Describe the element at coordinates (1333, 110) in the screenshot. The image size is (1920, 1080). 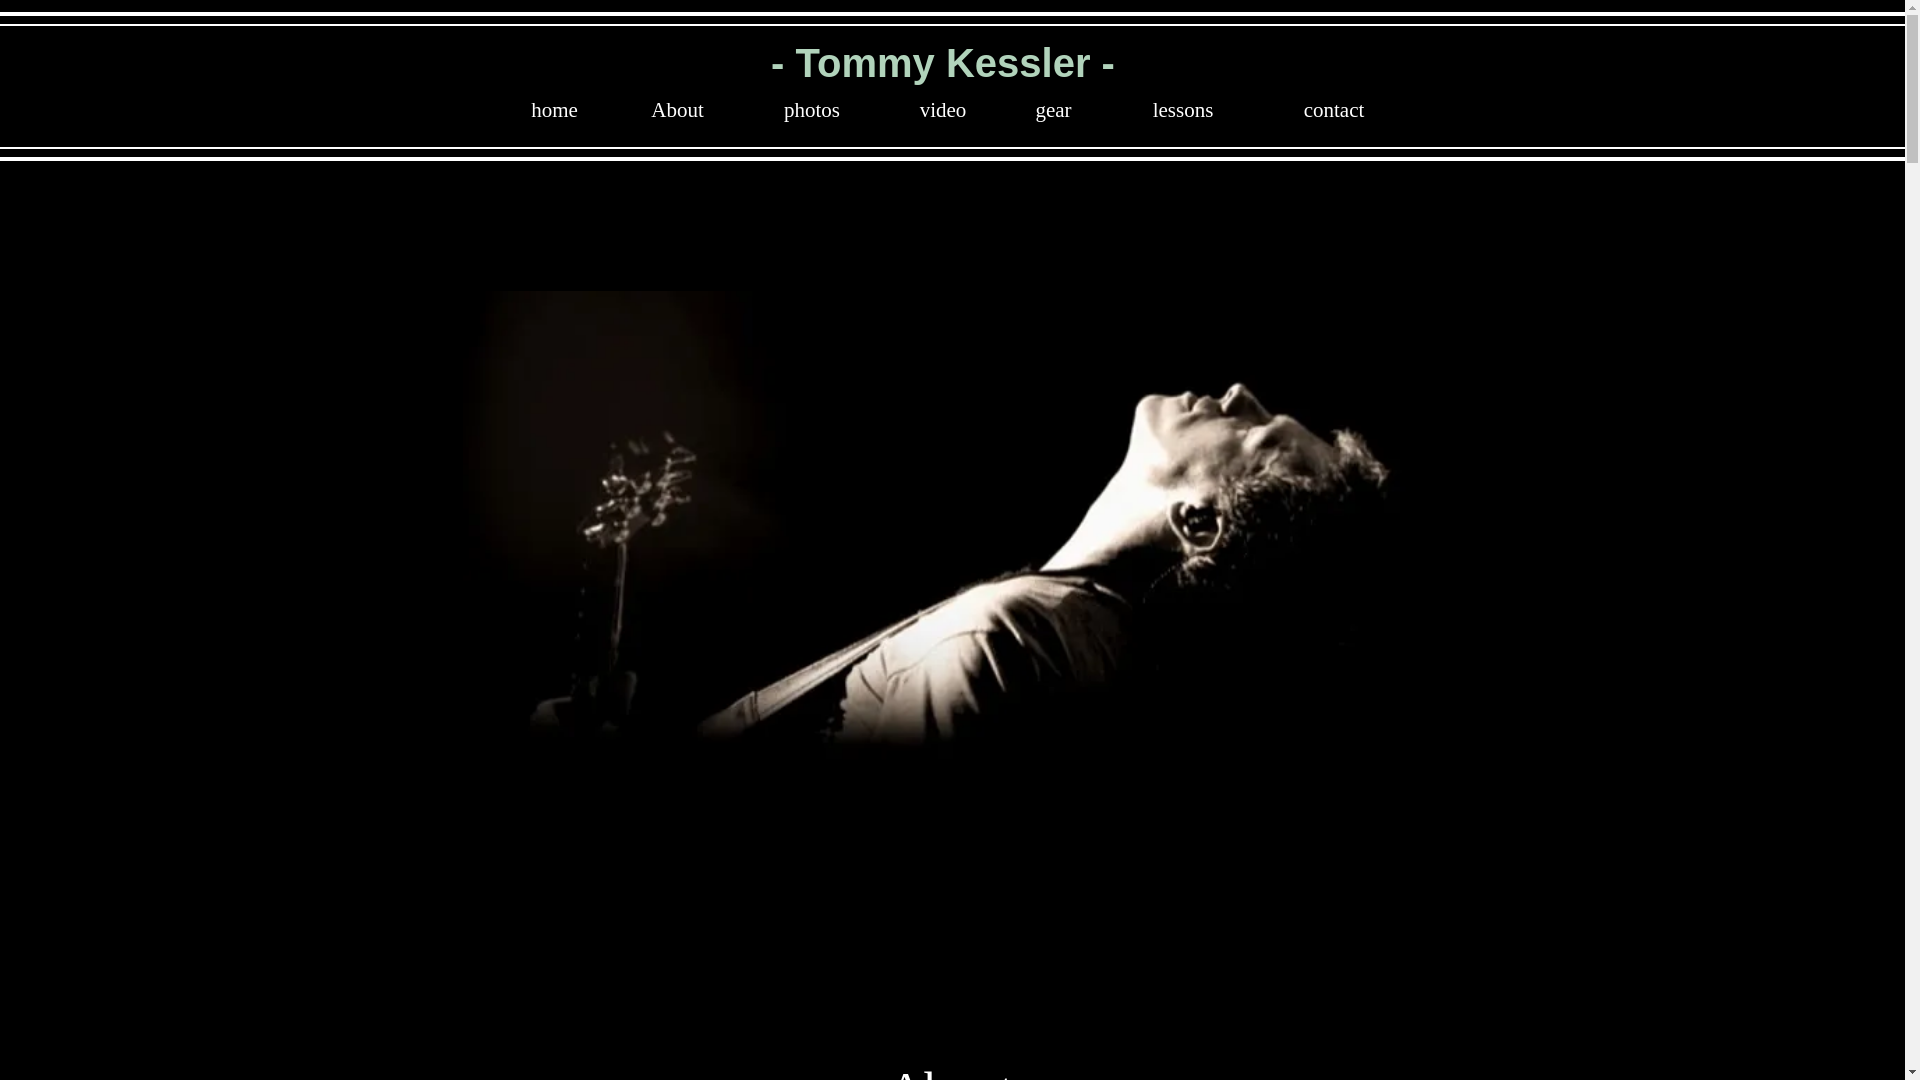
I see `contact` at that location.